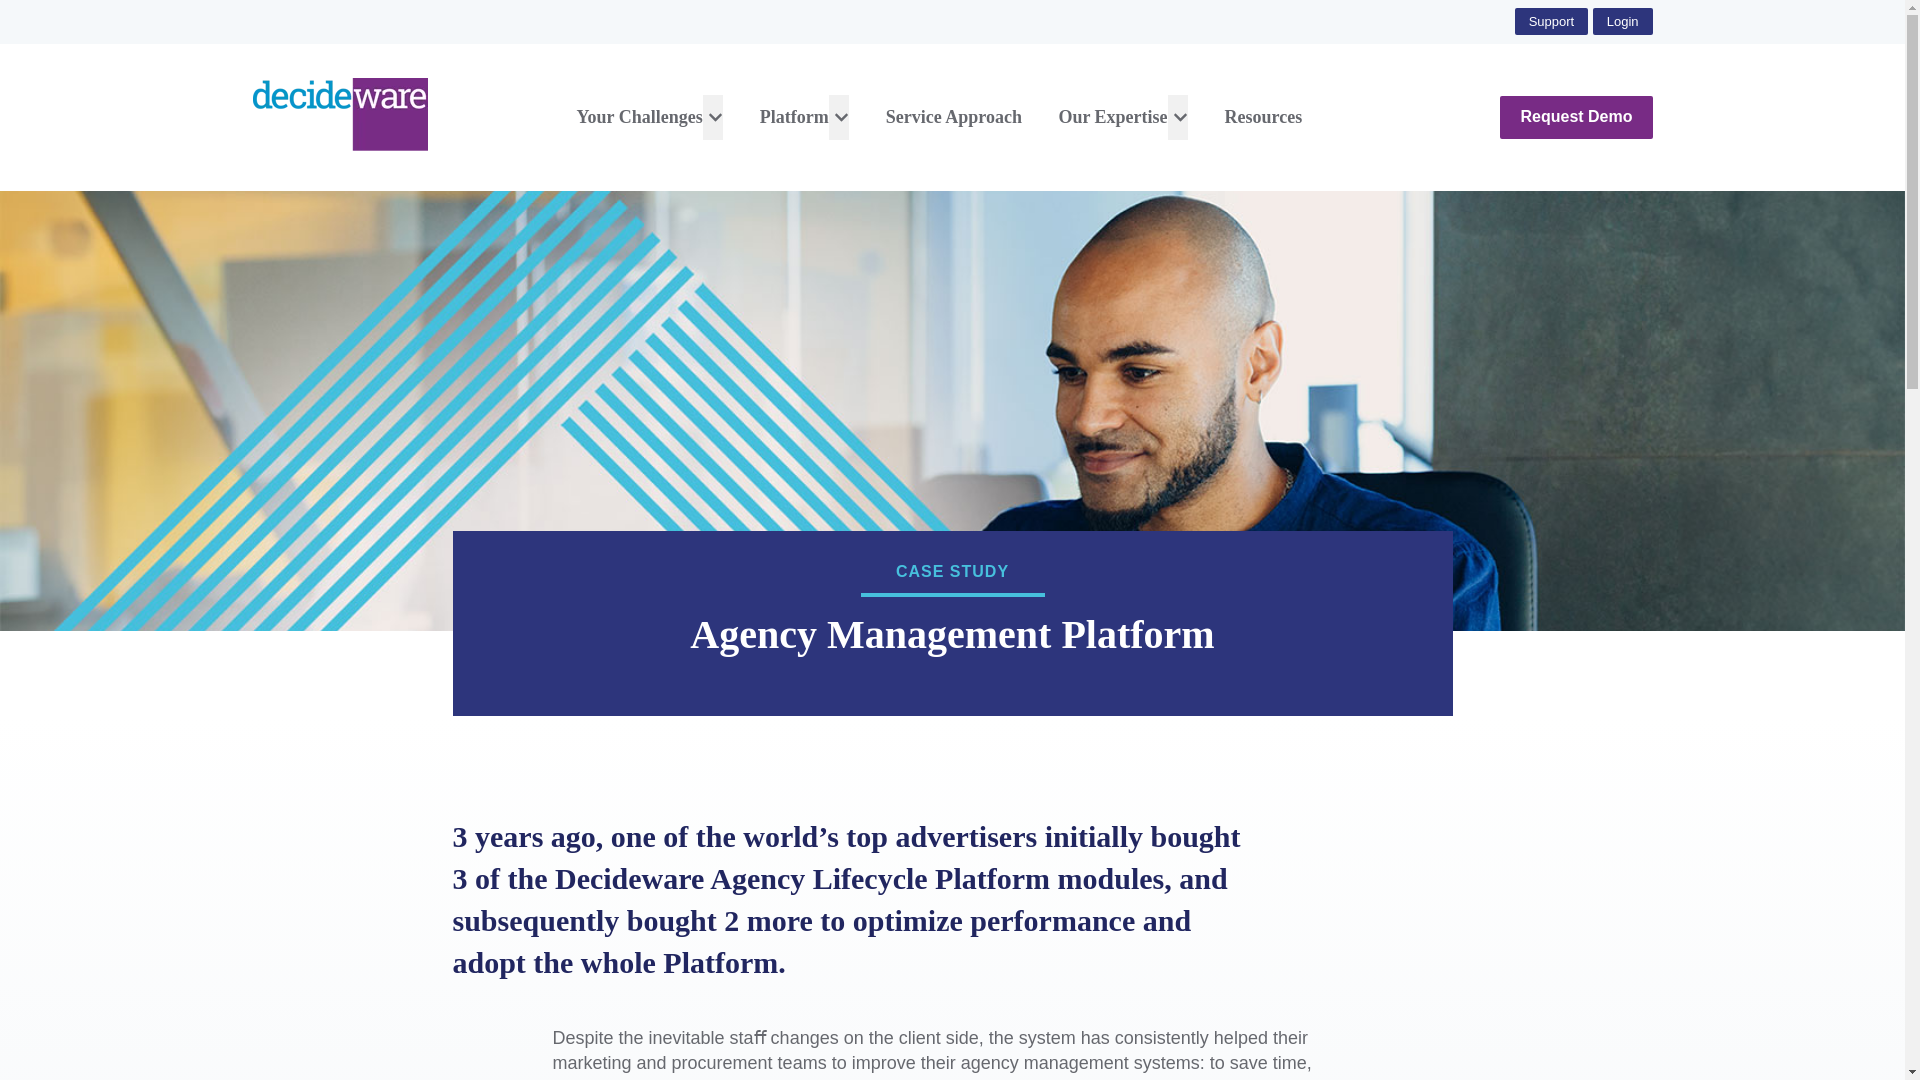 This screenshot has height=1080, width=1920. Describe the element at coordinates (953, 118) in the screenshot. I see `Service Approach` at that location.